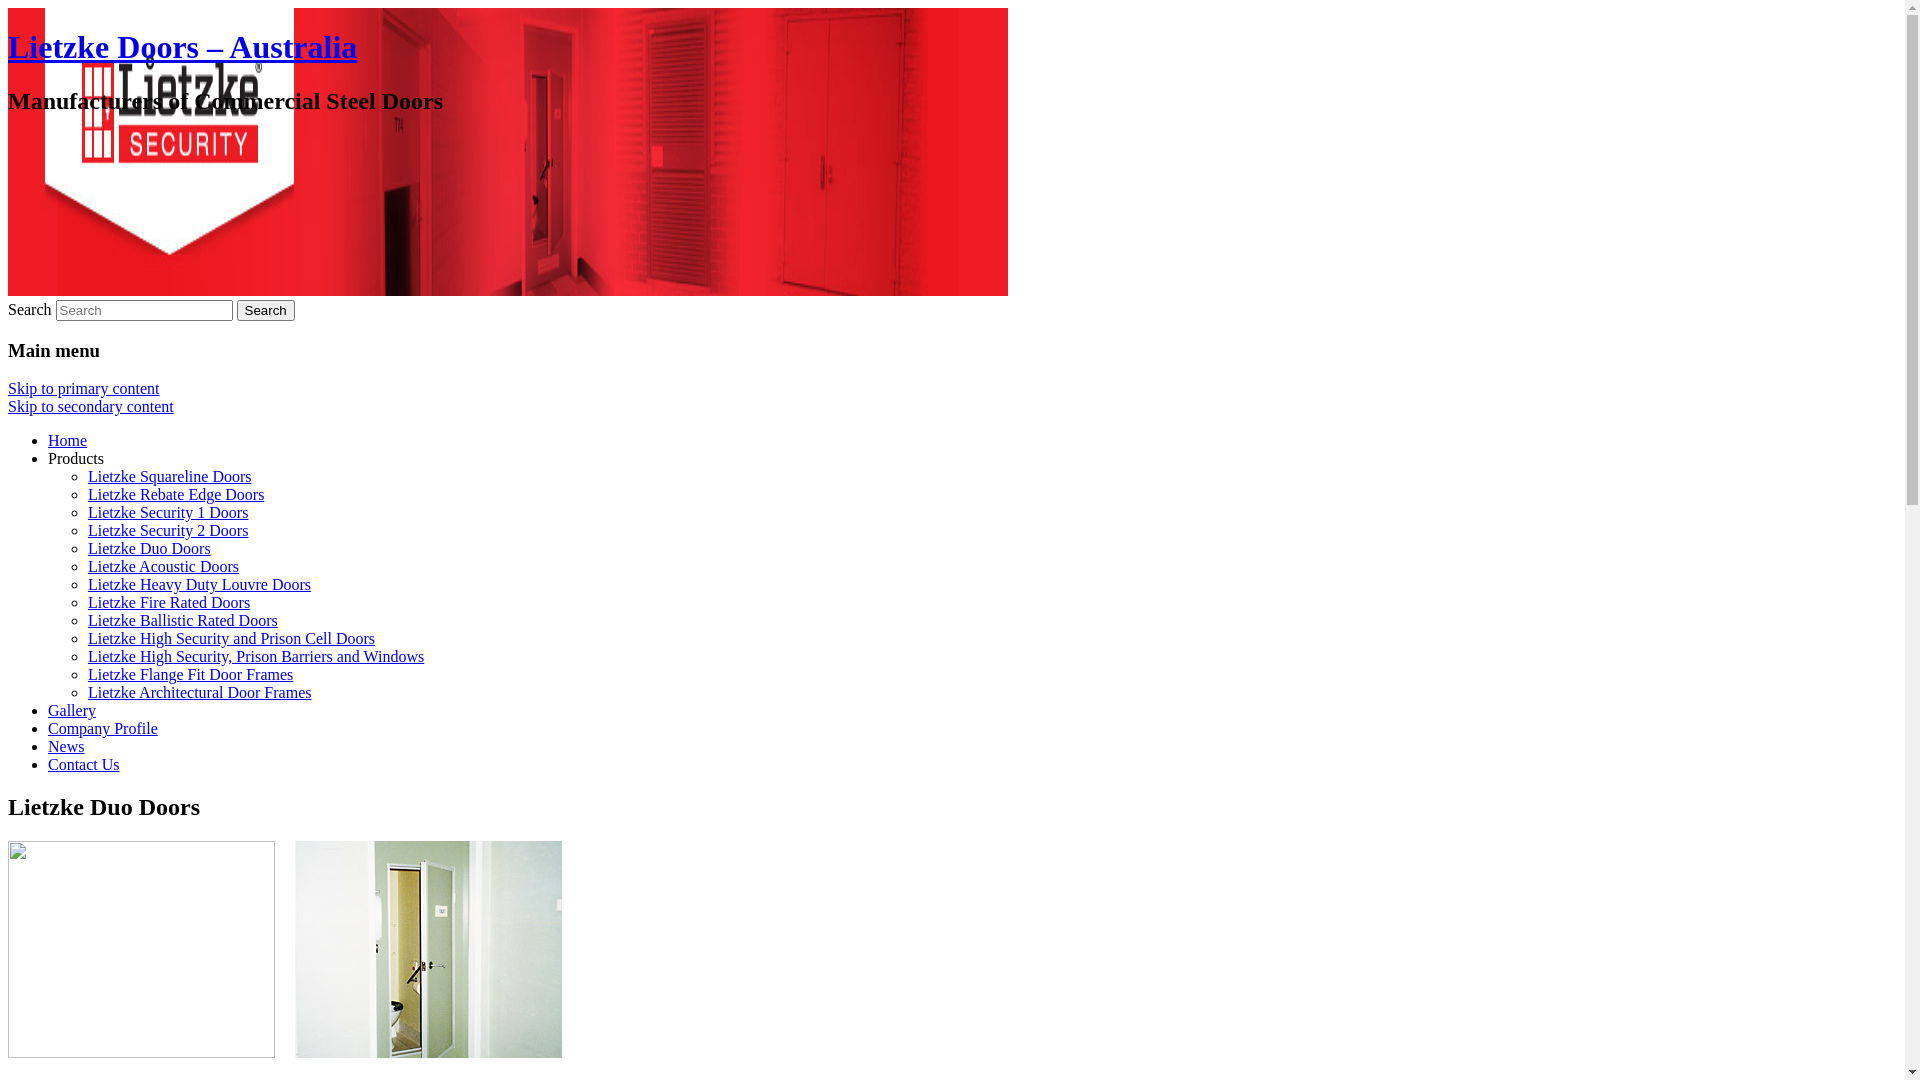  I want to click on Skip to secondary content, so click(91, 406).